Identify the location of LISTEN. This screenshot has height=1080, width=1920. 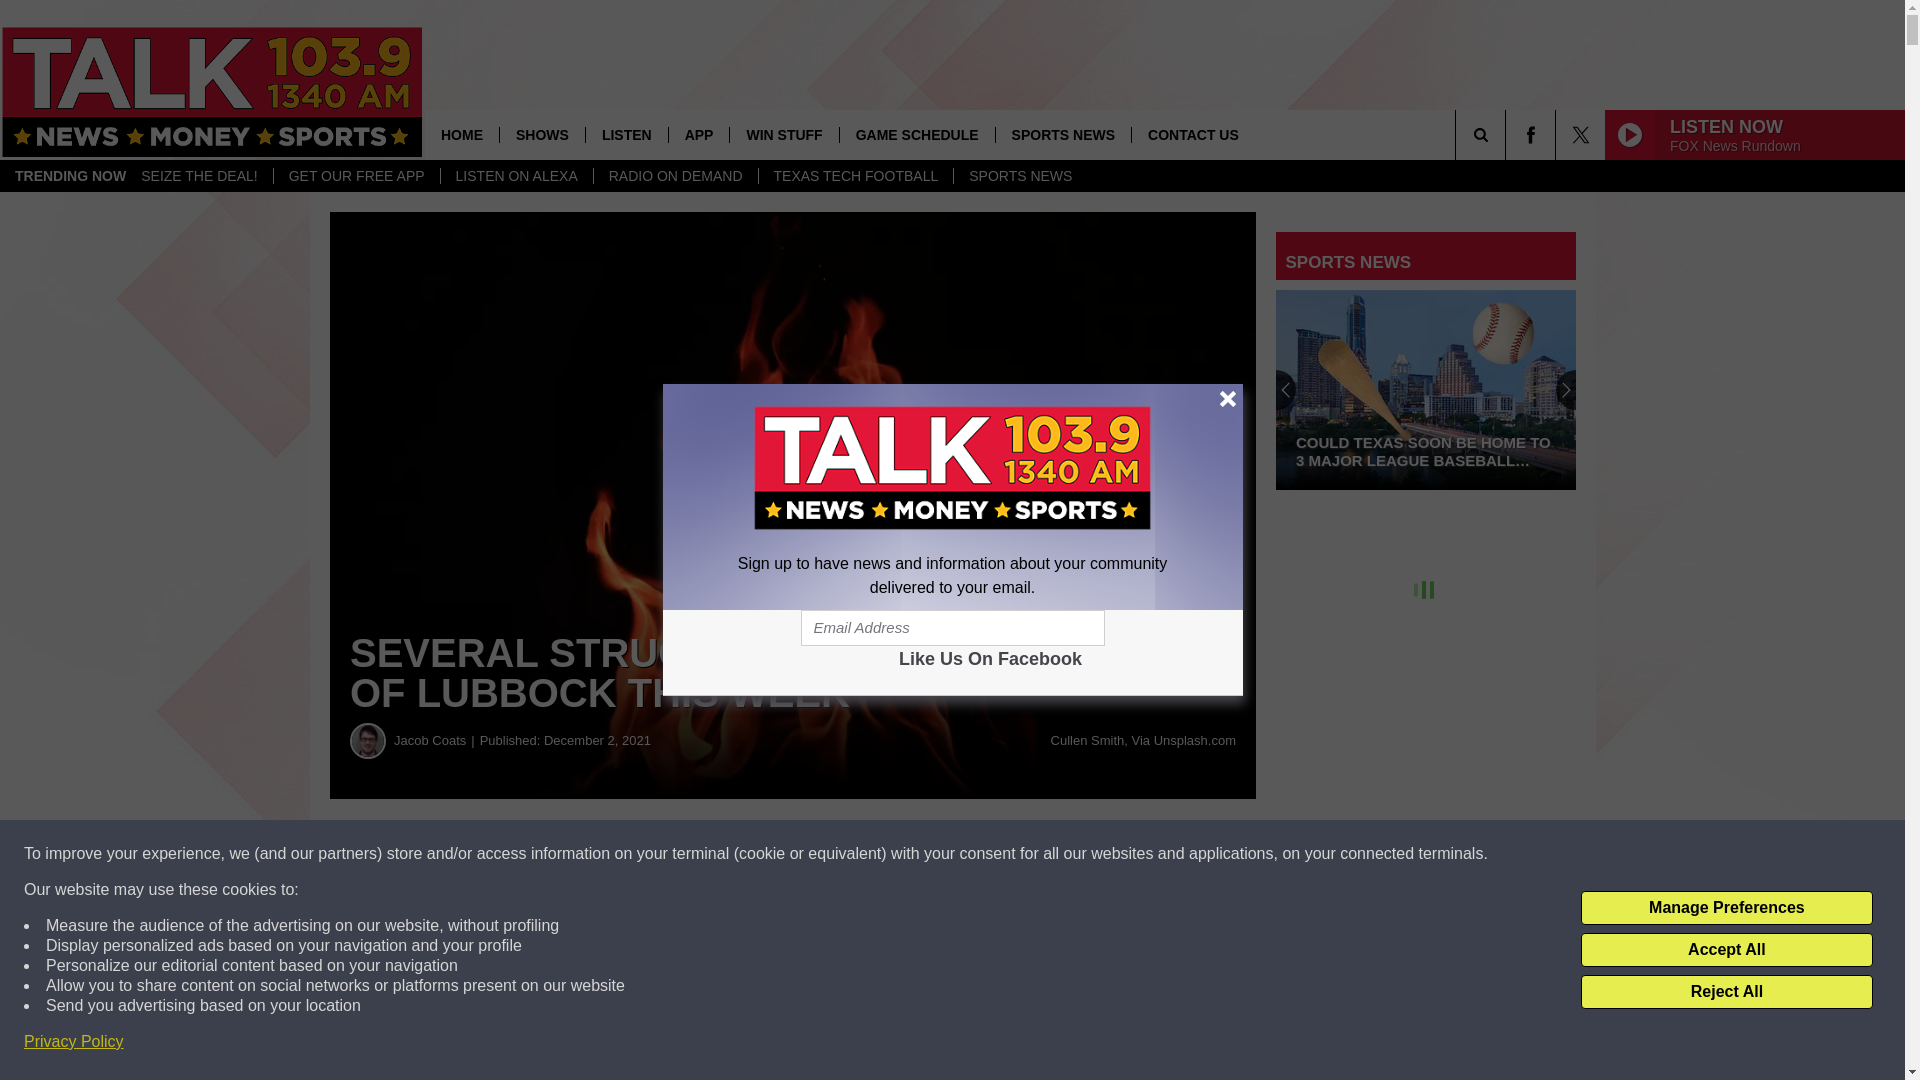
(626, 134).